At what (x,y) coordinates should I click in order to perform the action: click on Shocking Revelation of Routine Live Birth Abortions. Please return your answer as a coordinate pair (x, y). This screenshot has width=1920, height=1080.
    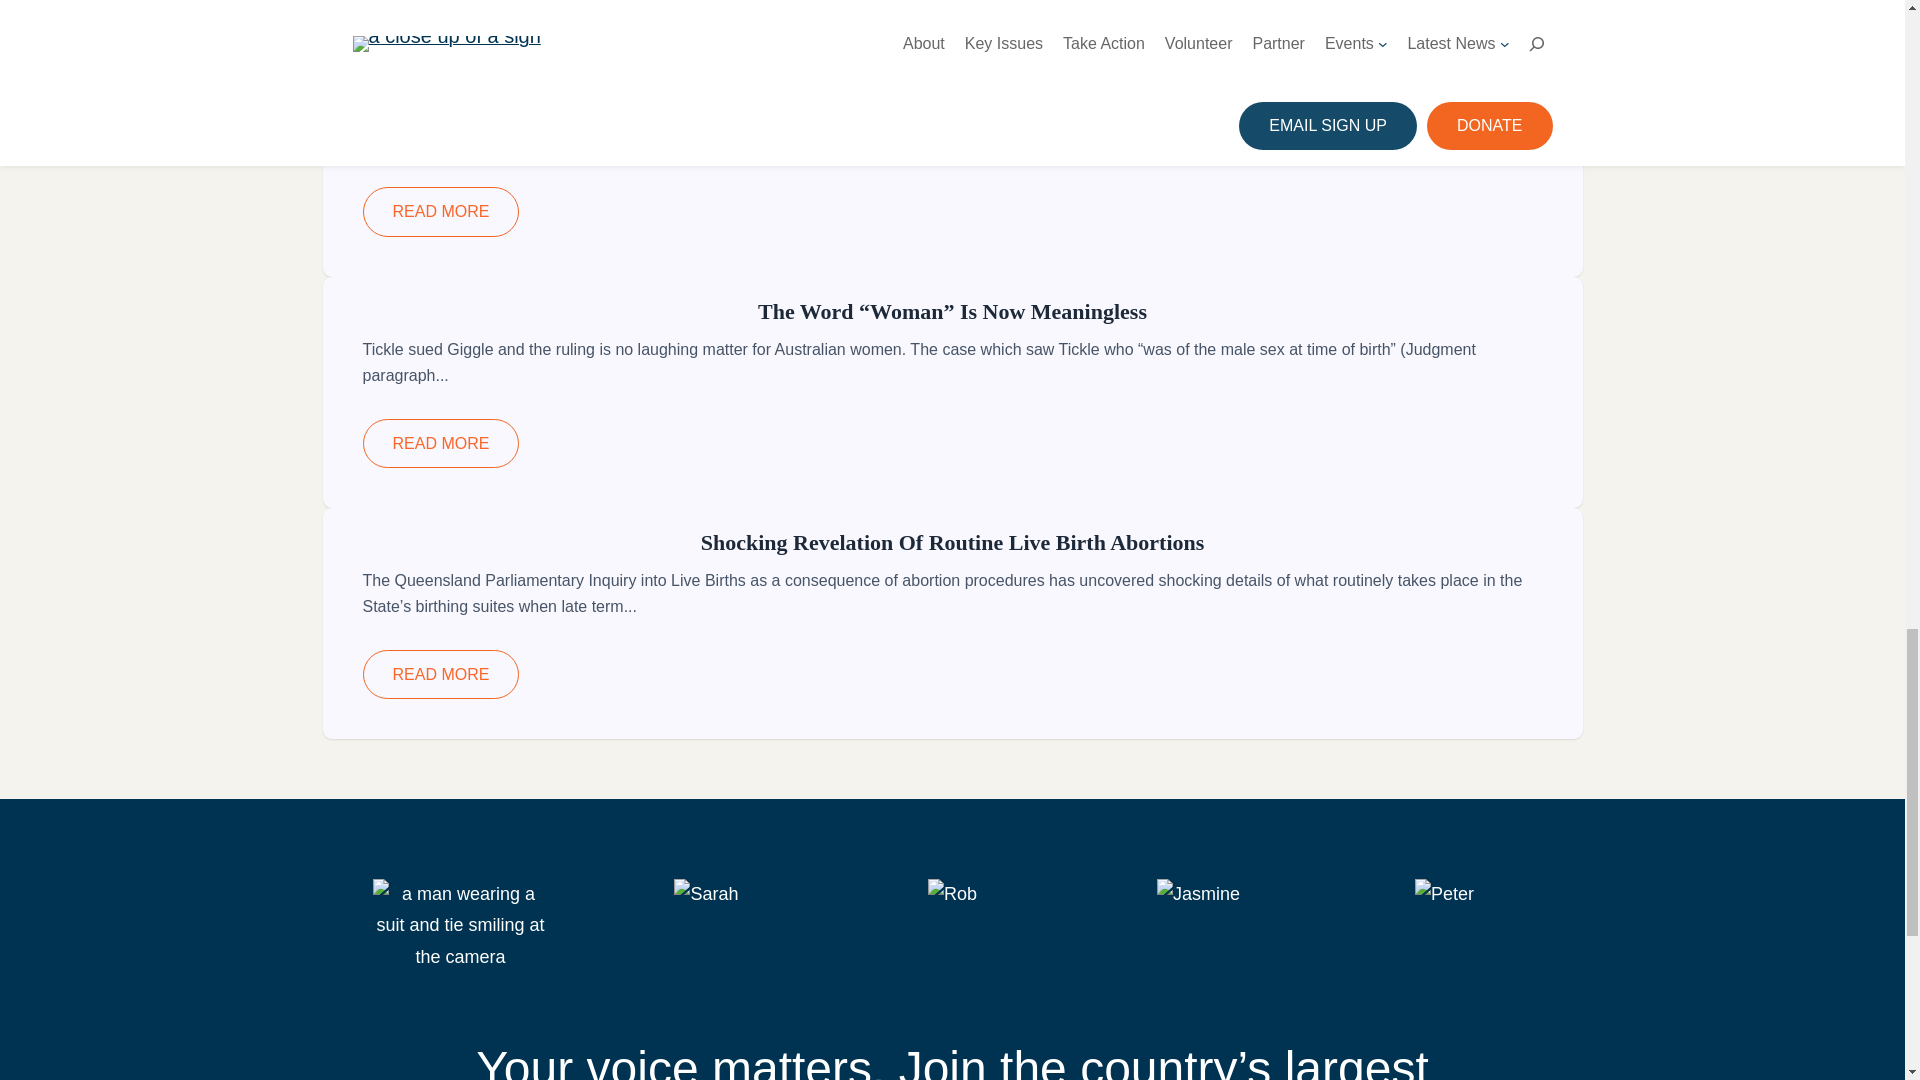
    Looking at the image, I should click on (952, 542).